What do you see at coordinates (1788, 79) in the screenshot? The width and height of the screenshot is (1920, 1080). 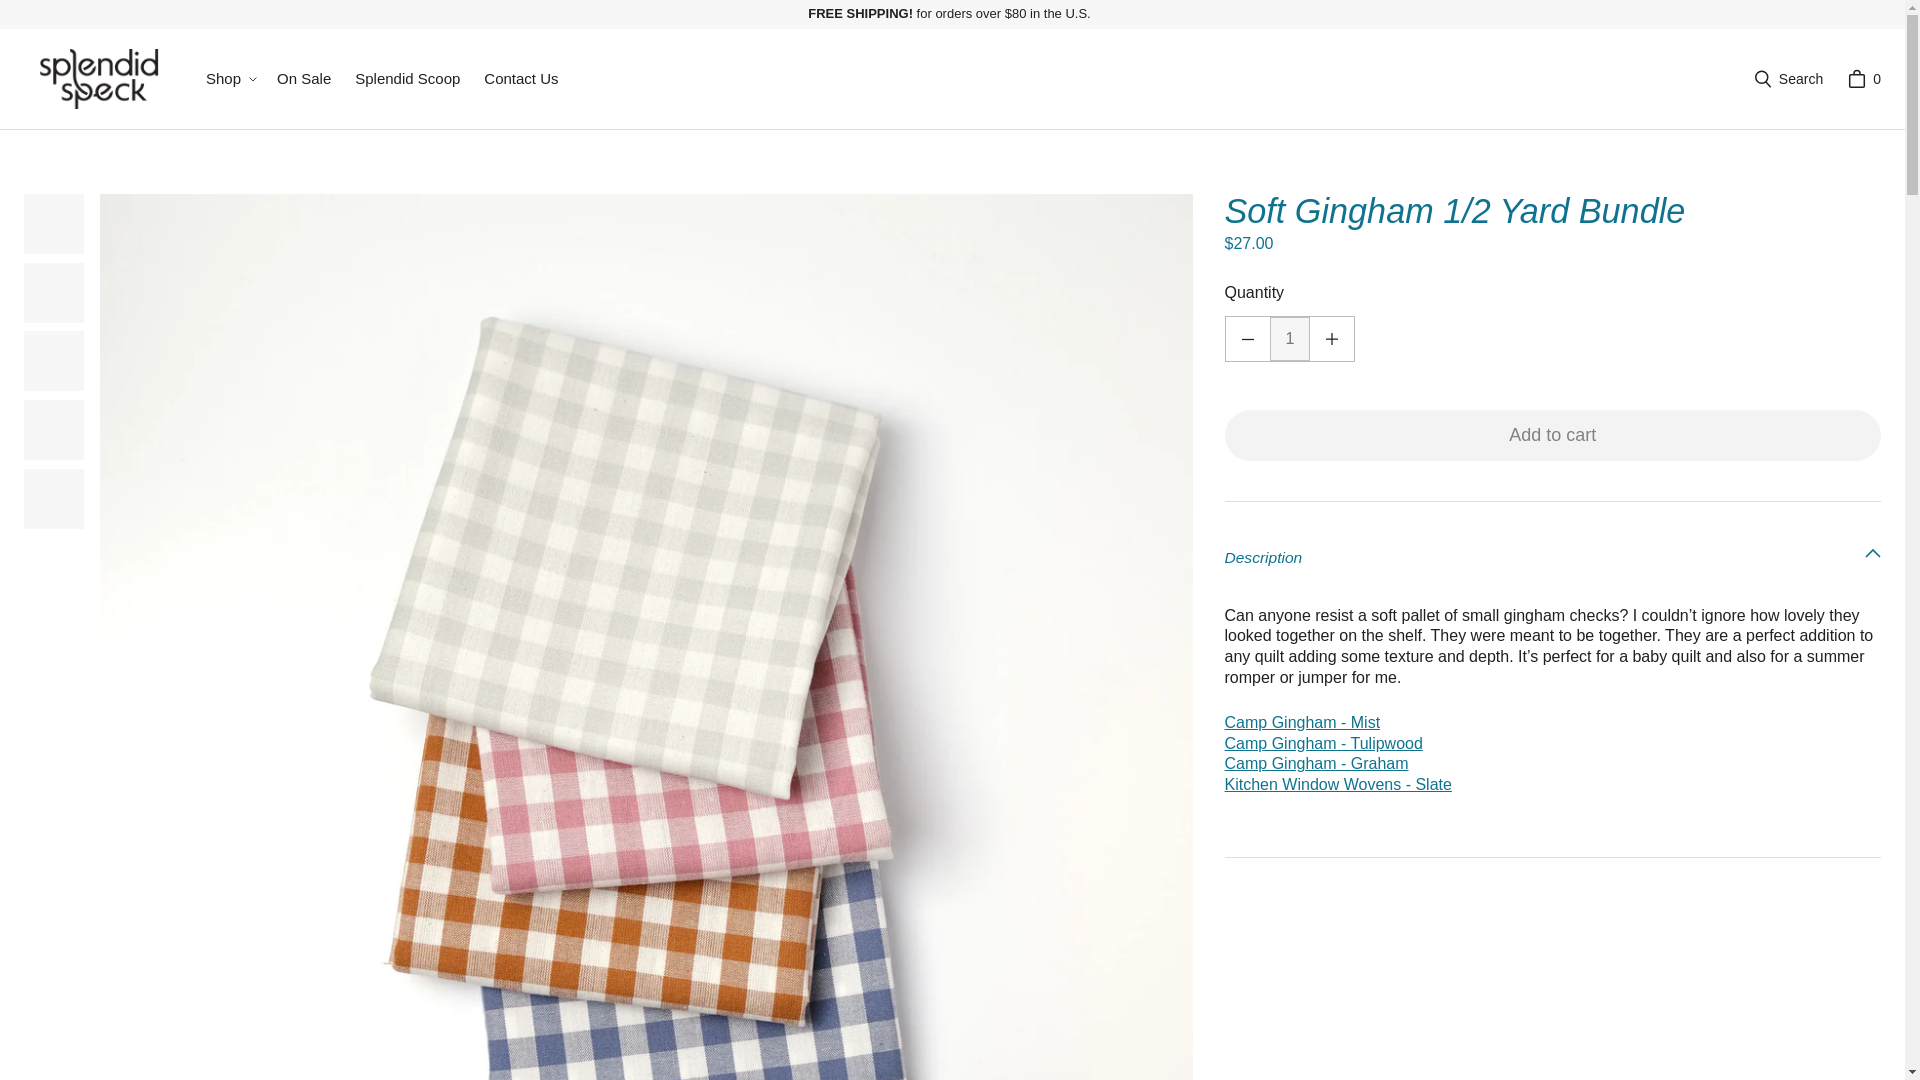 I see `Search` at bounding box center [1788, 79].